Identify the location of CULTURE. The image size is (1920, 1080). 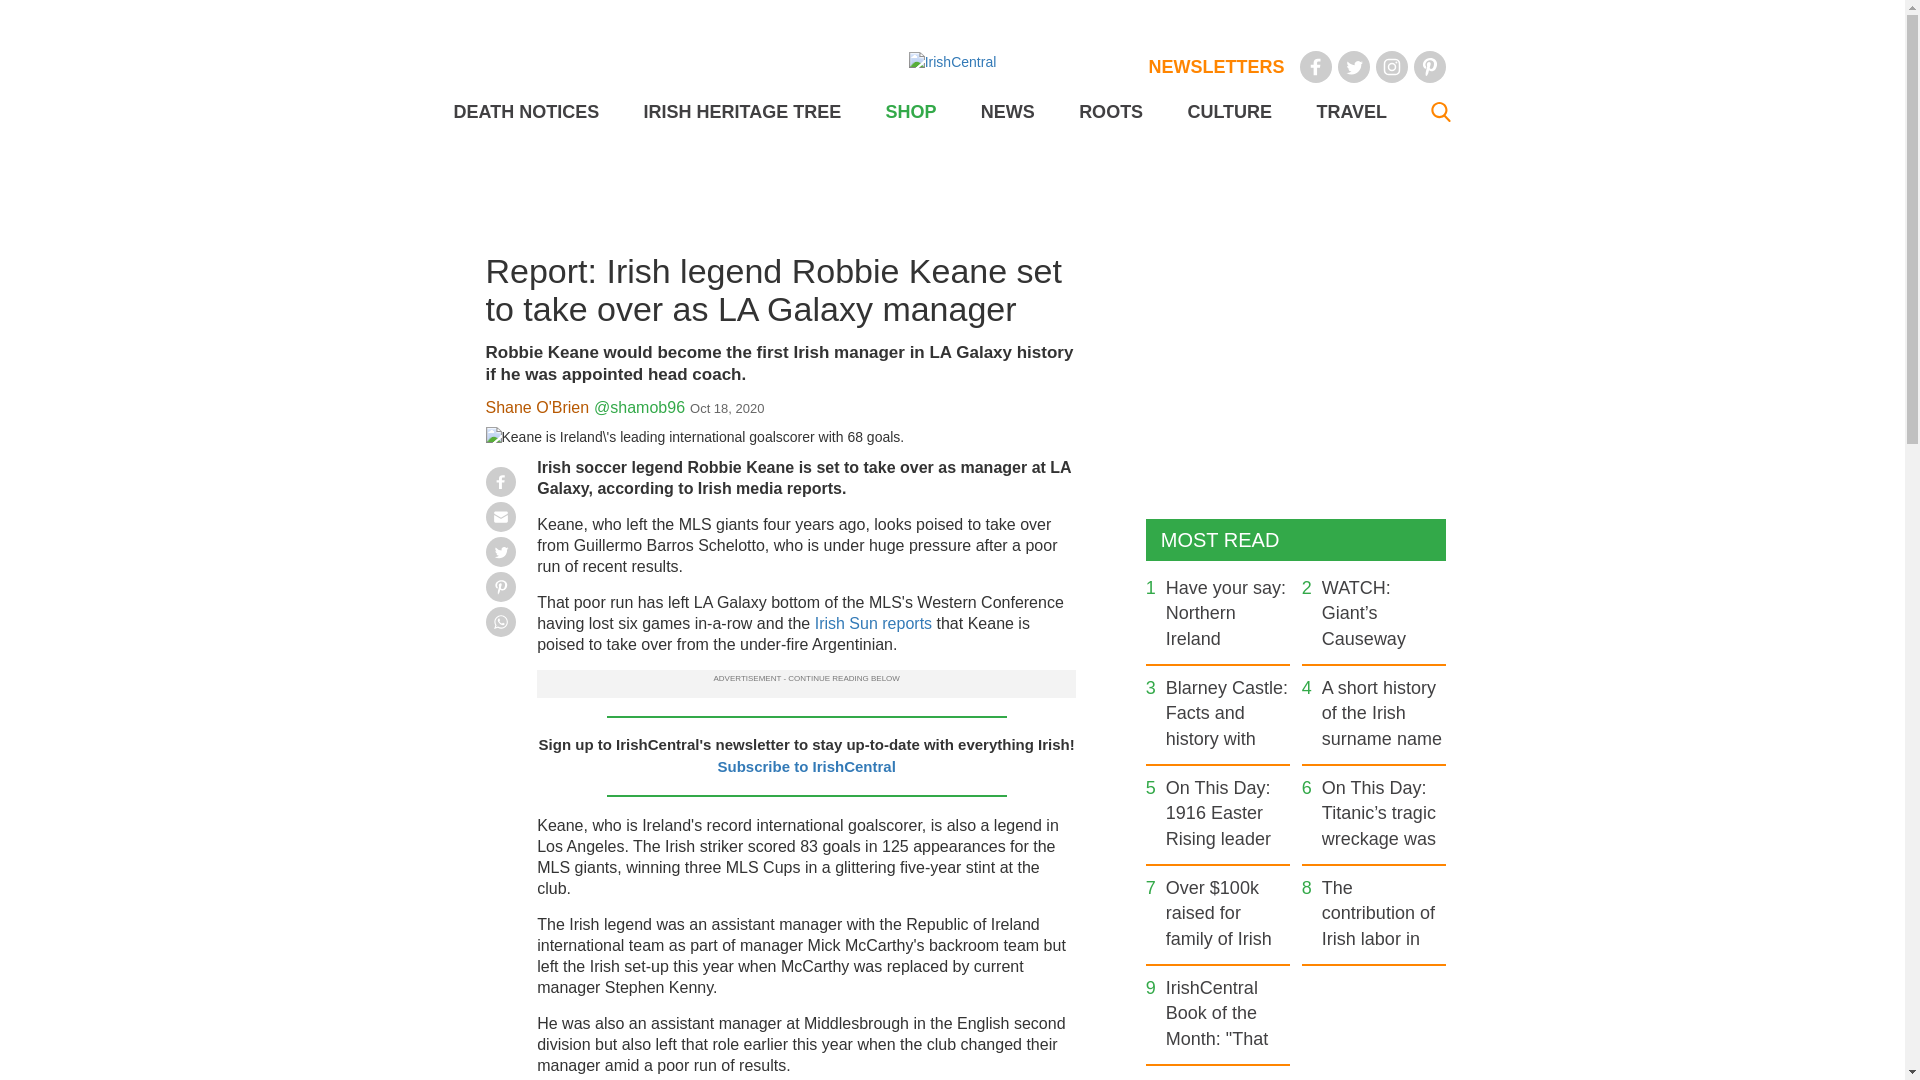
(1228, 112).